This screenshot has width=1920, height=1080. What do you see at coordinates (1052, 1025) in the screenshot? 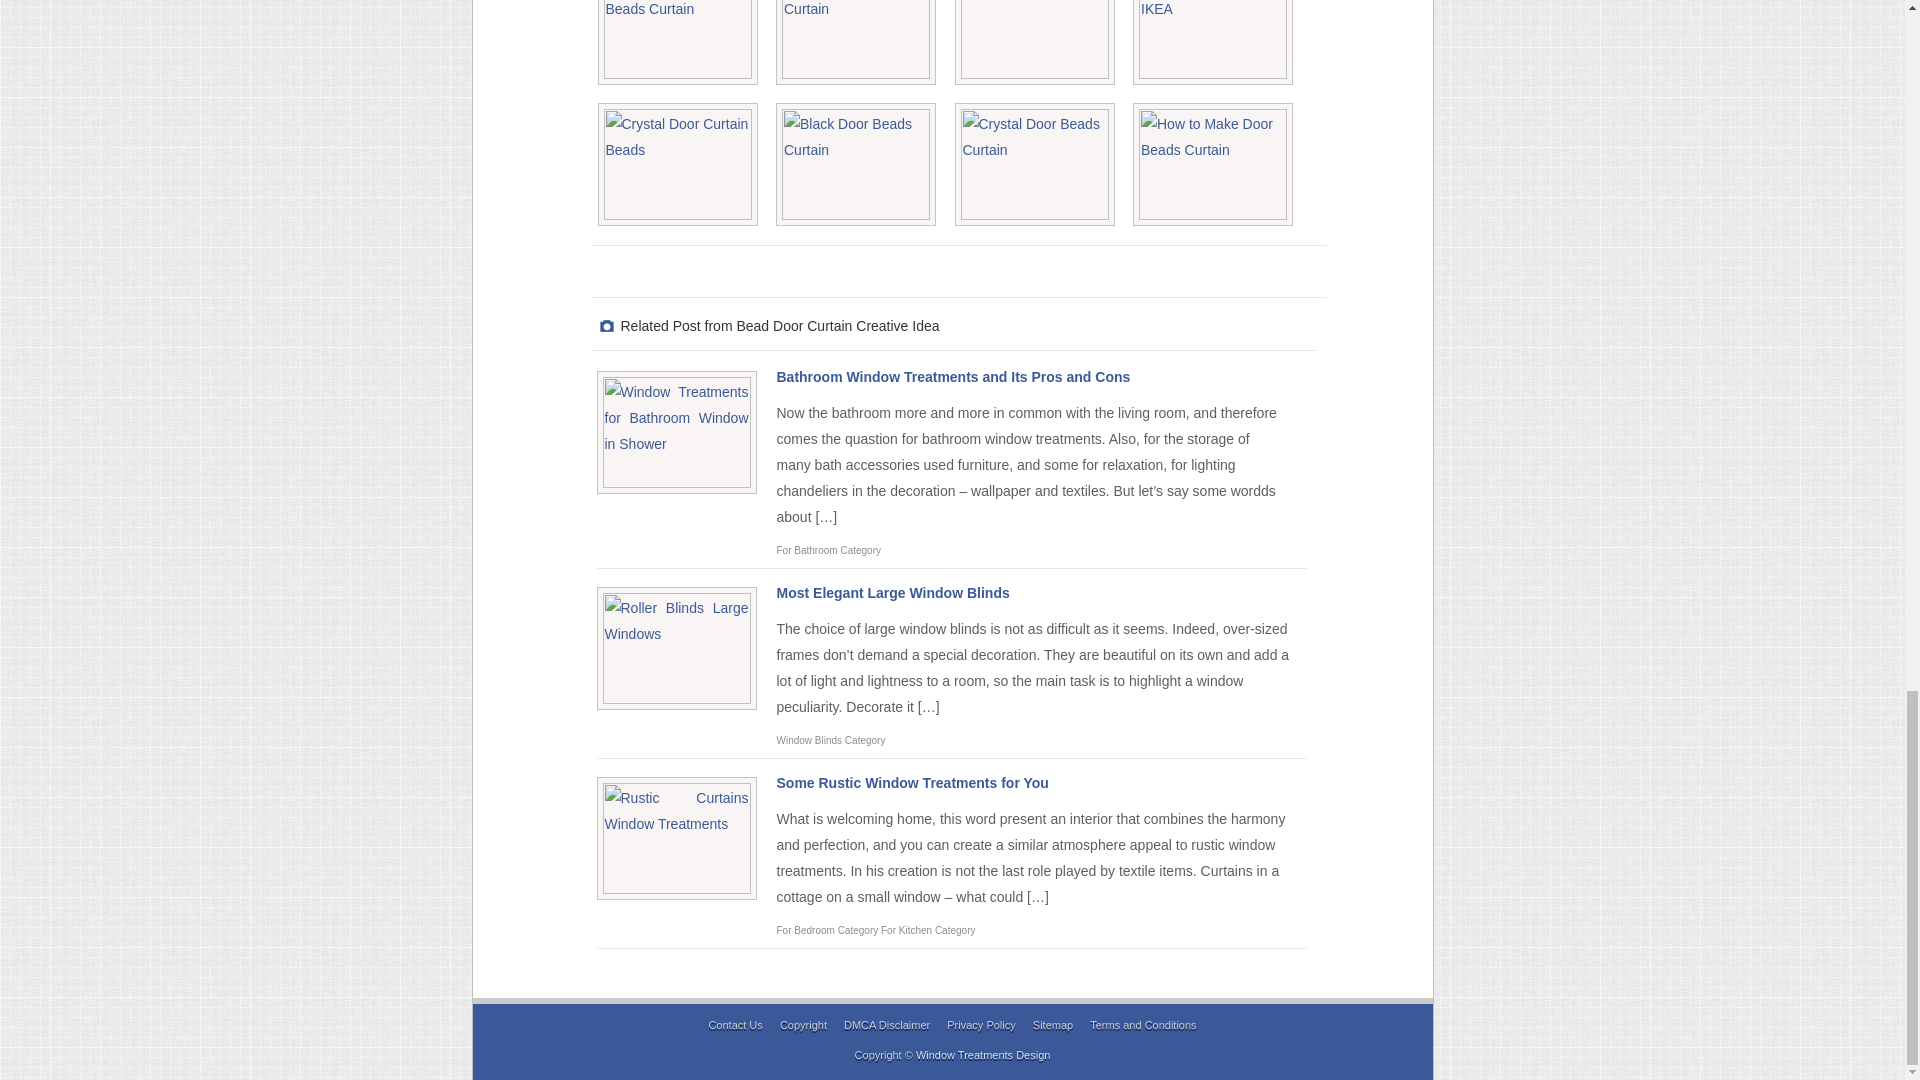
I see `Sitemap` at bounding box center [1052, 1025].